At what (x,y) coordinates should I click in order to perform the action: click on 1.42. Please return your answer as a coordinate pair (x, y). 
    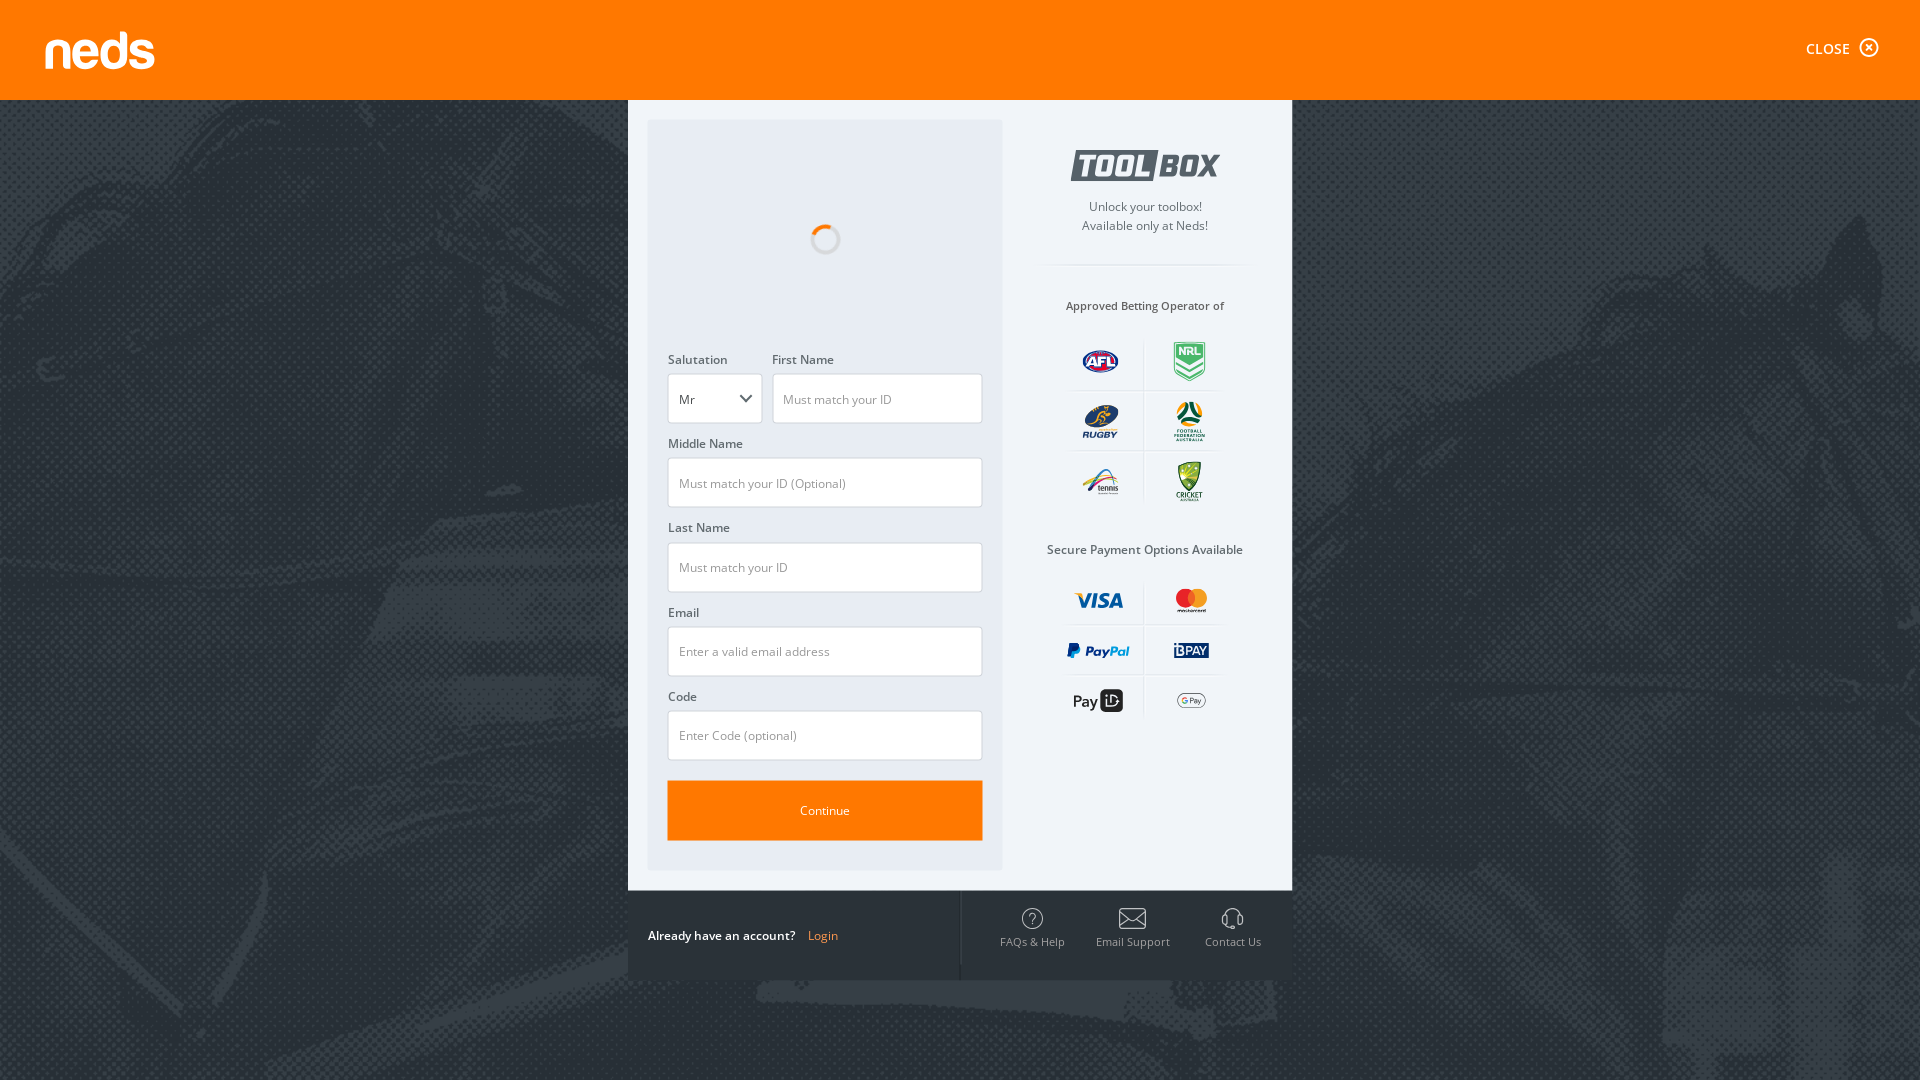
    Looking at the image, I should click on (792, 955).